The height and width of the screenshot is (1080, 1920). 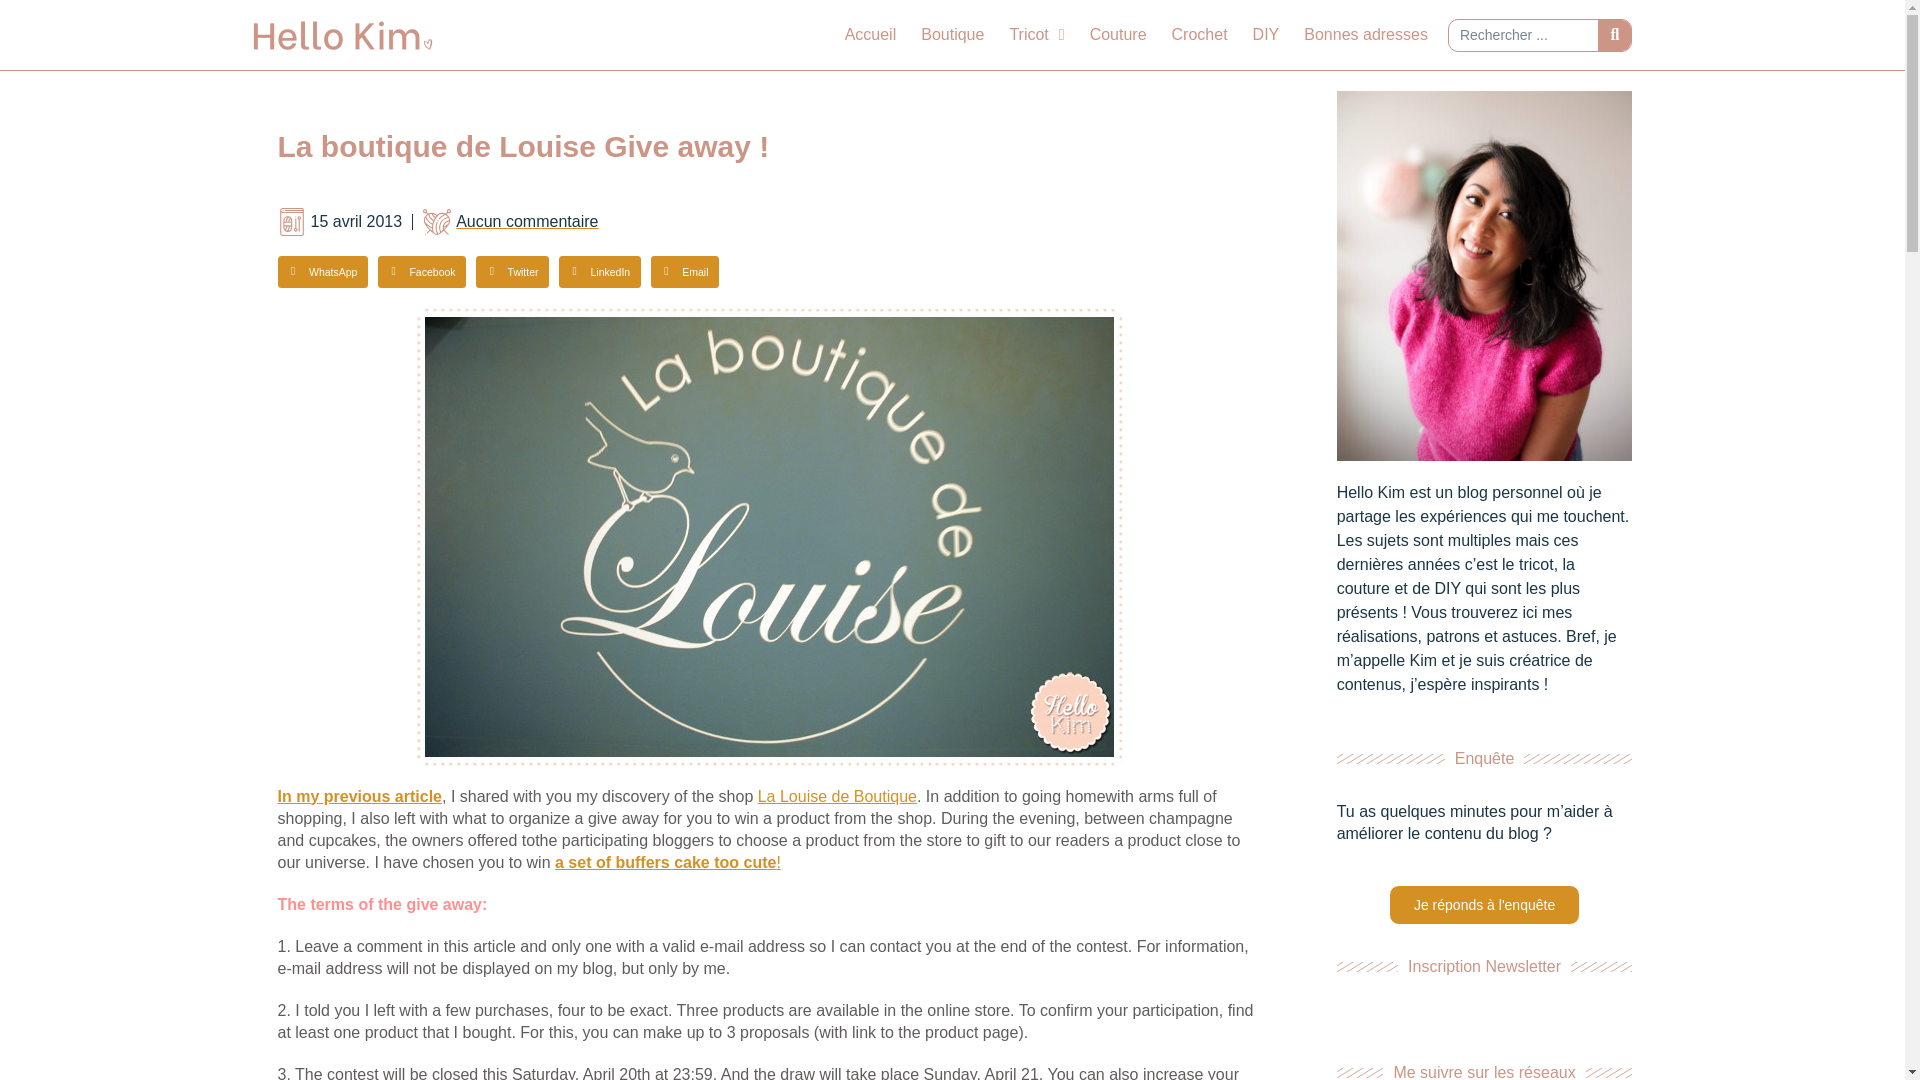 What do you see at coordinates (1118, 34) in the screenshot?
I see `Couture` at bounding box center [1118, 34].